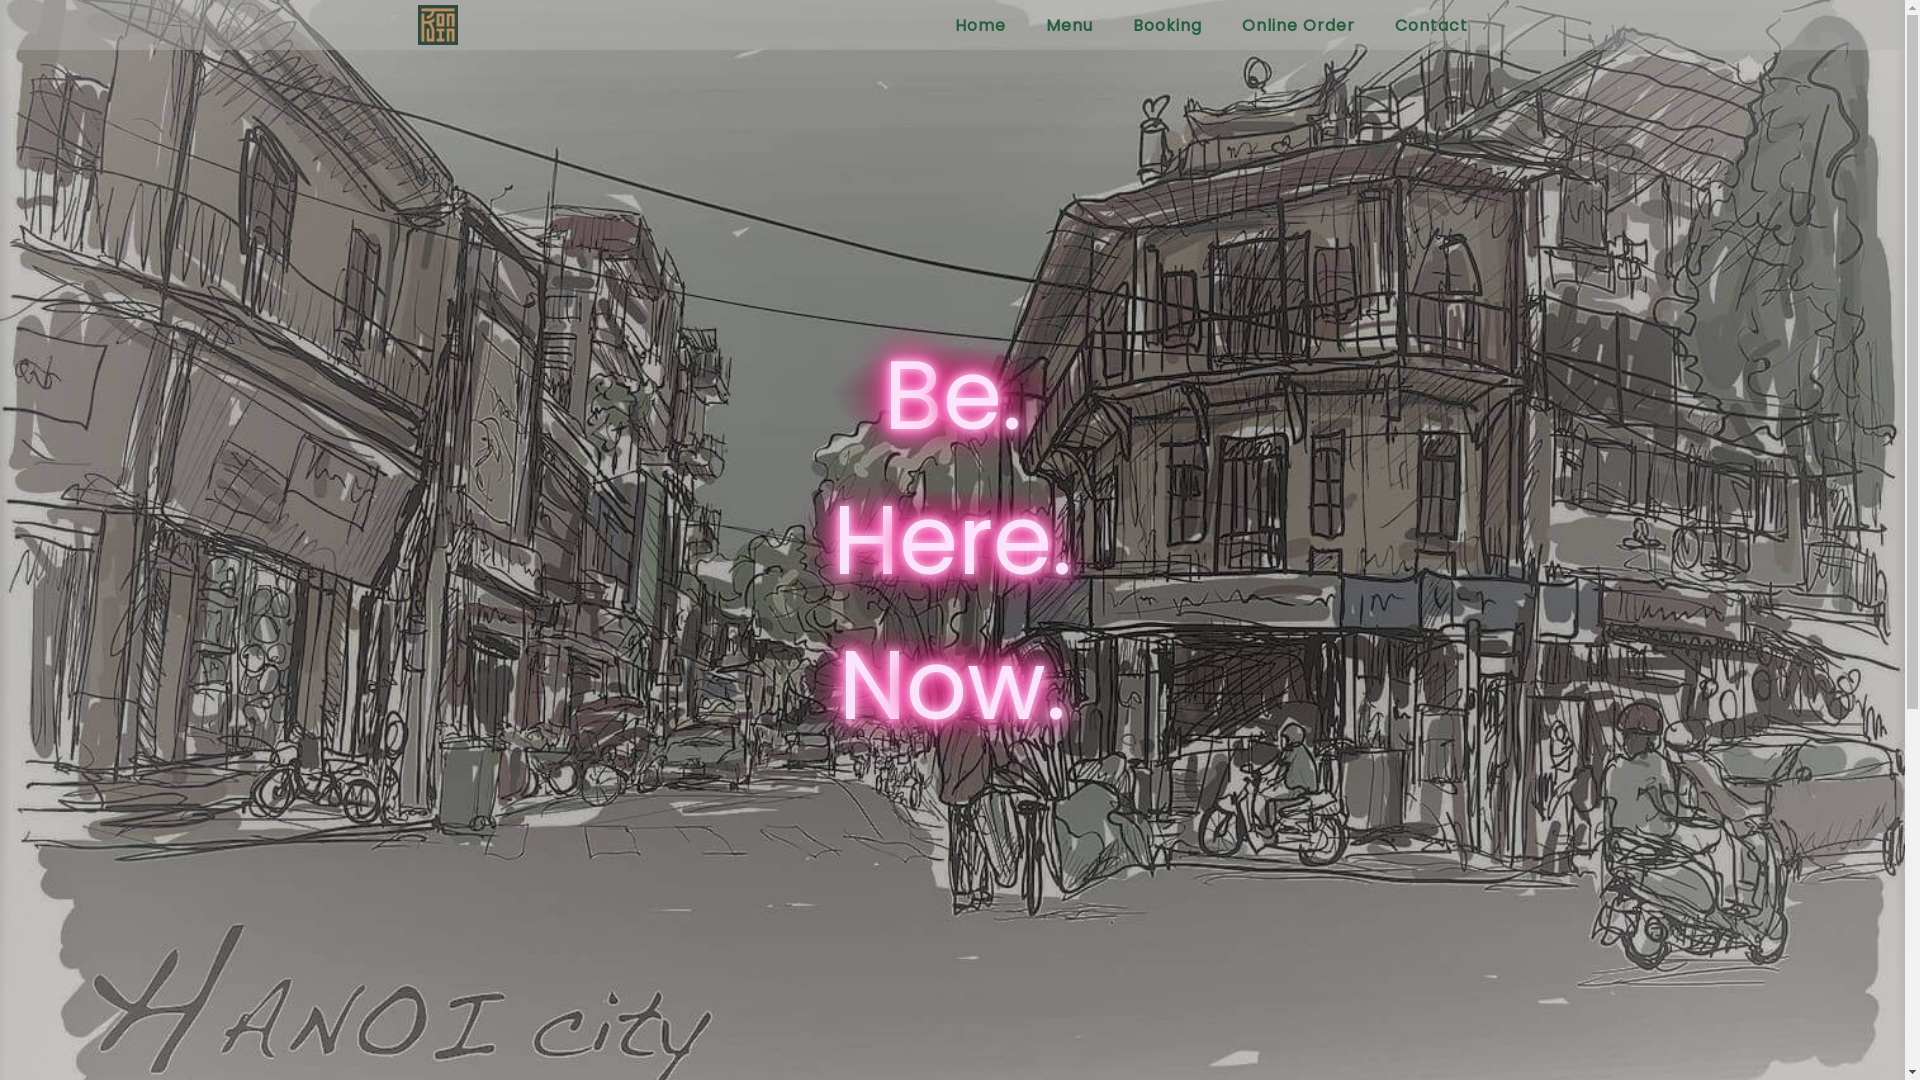 The height and width of the screenshot is (1080, 1920). Describe the element at coordinates (1298, 24) in the screenshot. I see `Online Order` at that location.